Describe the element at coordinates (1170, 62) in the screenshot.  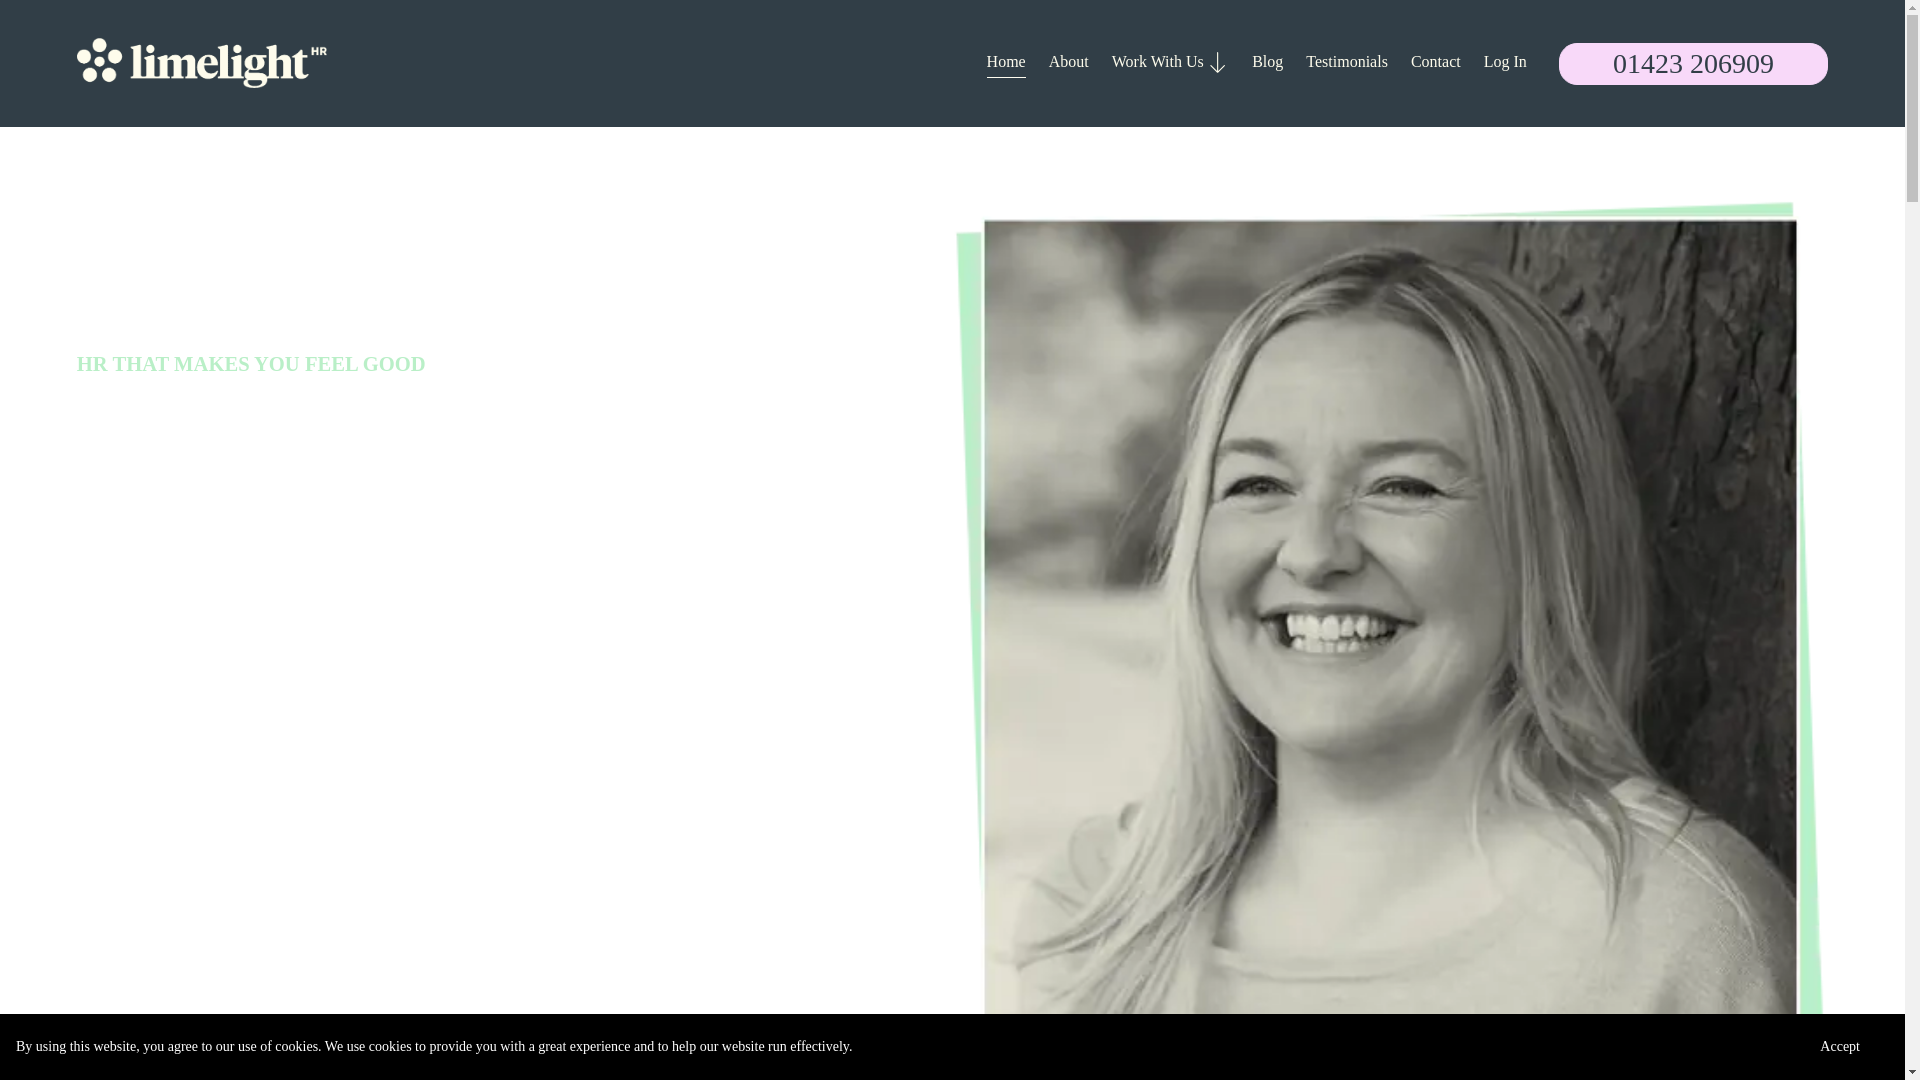
I see `Work With Us` at that location.